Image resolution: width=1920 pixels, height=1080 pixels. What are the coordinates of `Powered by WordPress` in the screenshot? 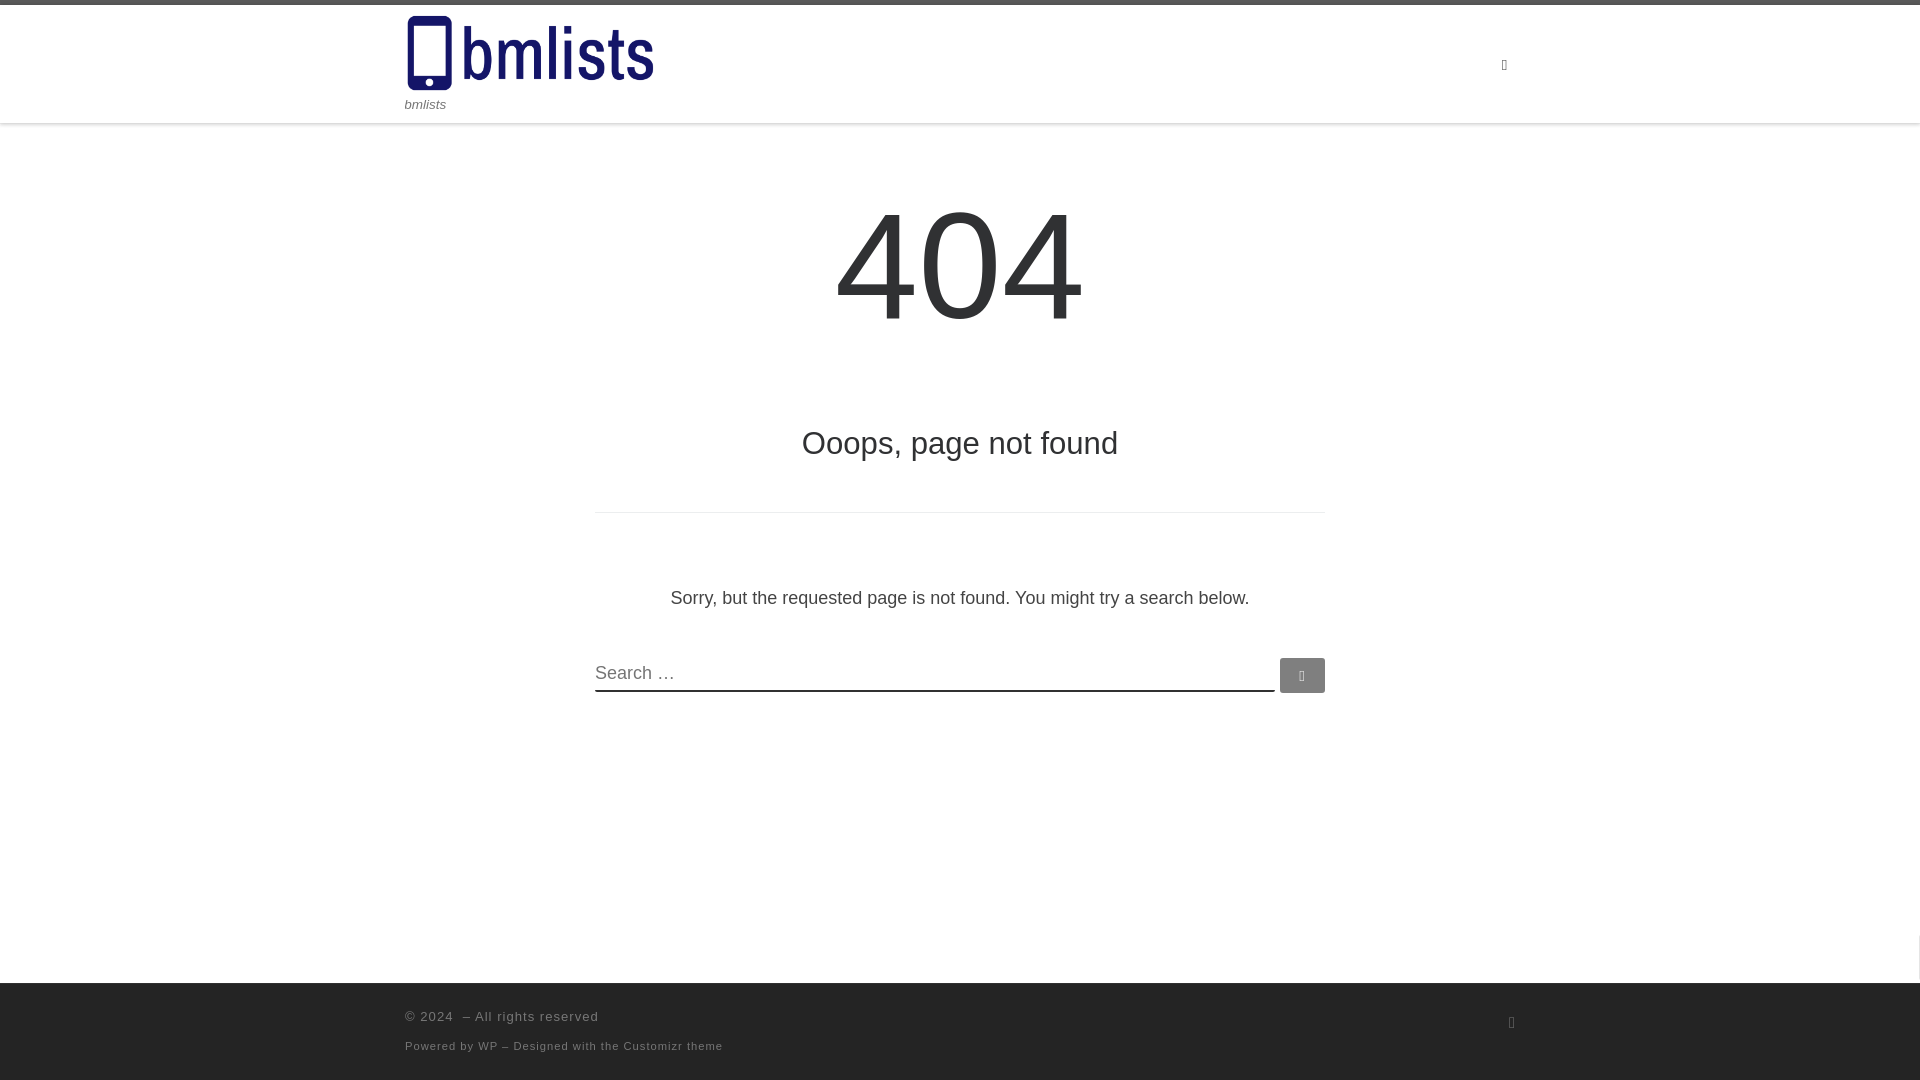 It's located at (488, 1046).